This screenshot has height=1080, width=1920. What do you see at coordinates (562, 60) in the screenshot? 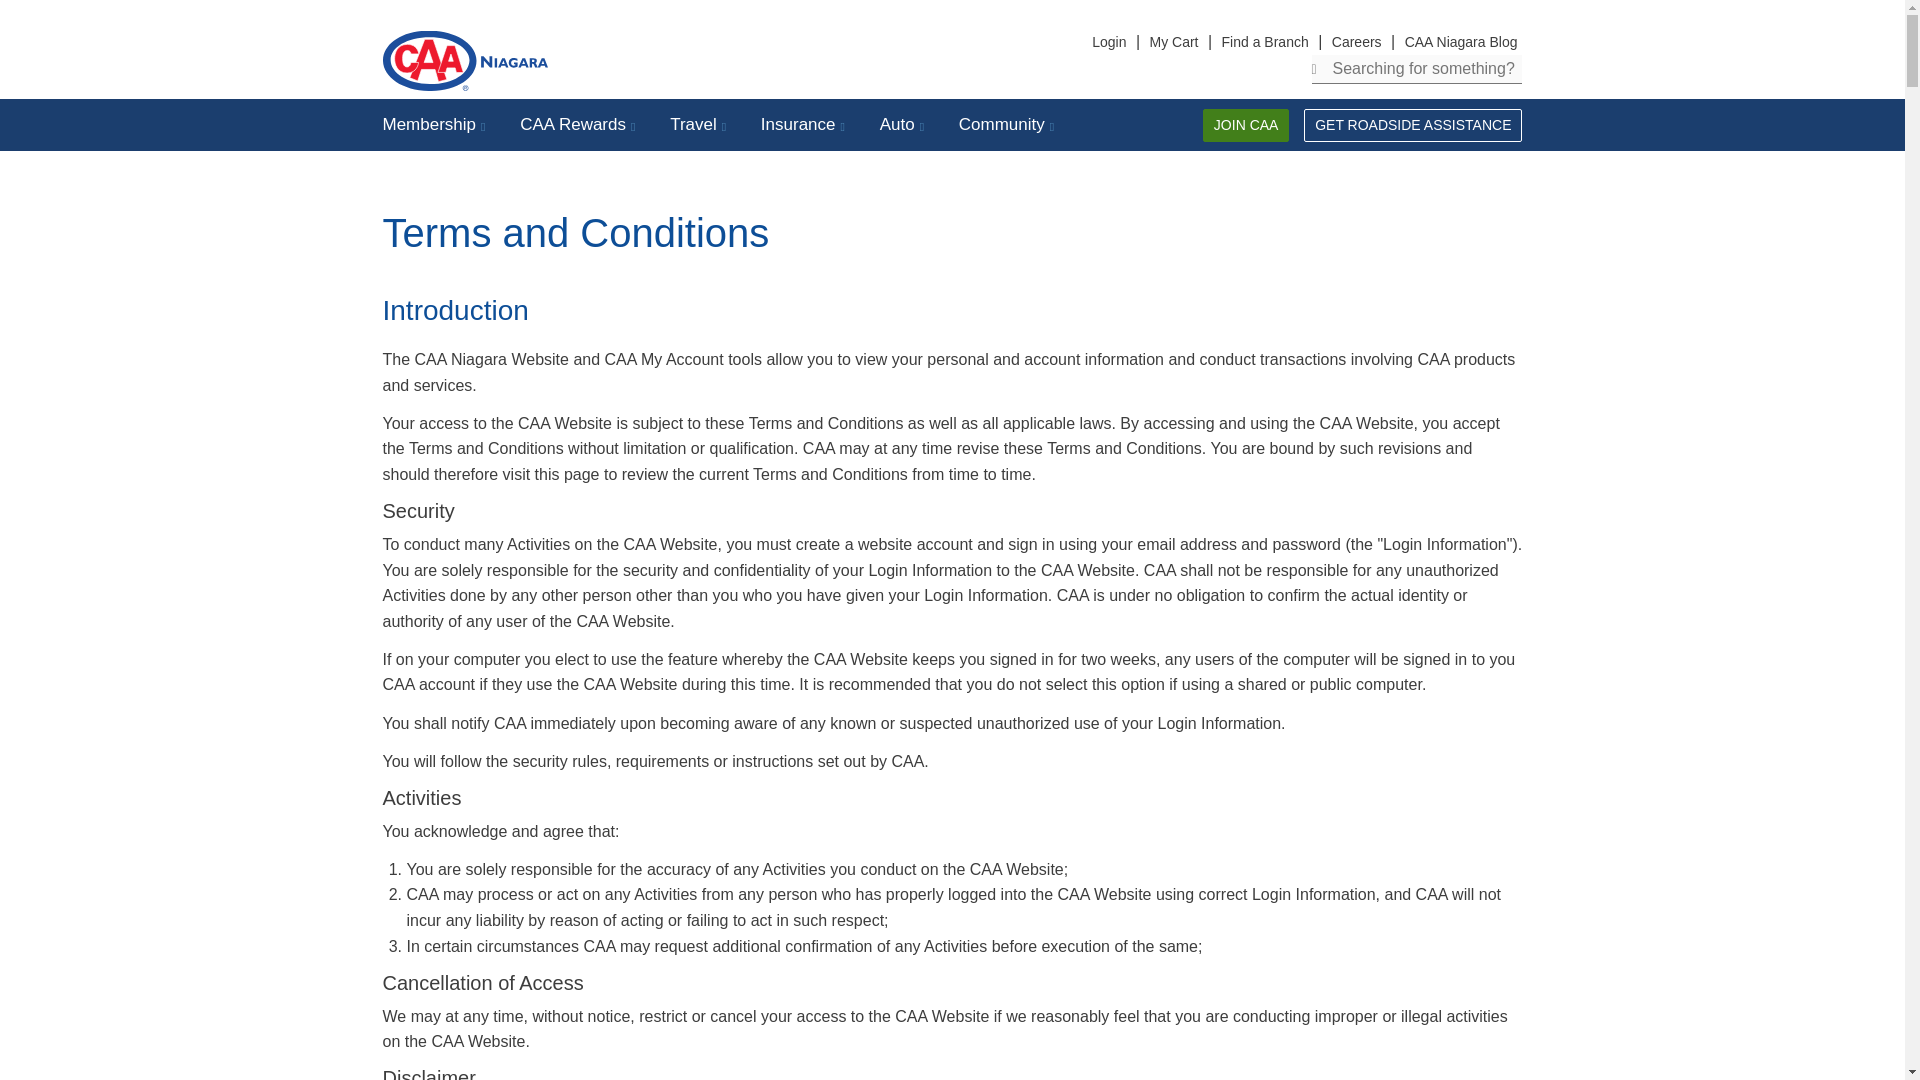
I see `Home` at bounding box center [562, 60].